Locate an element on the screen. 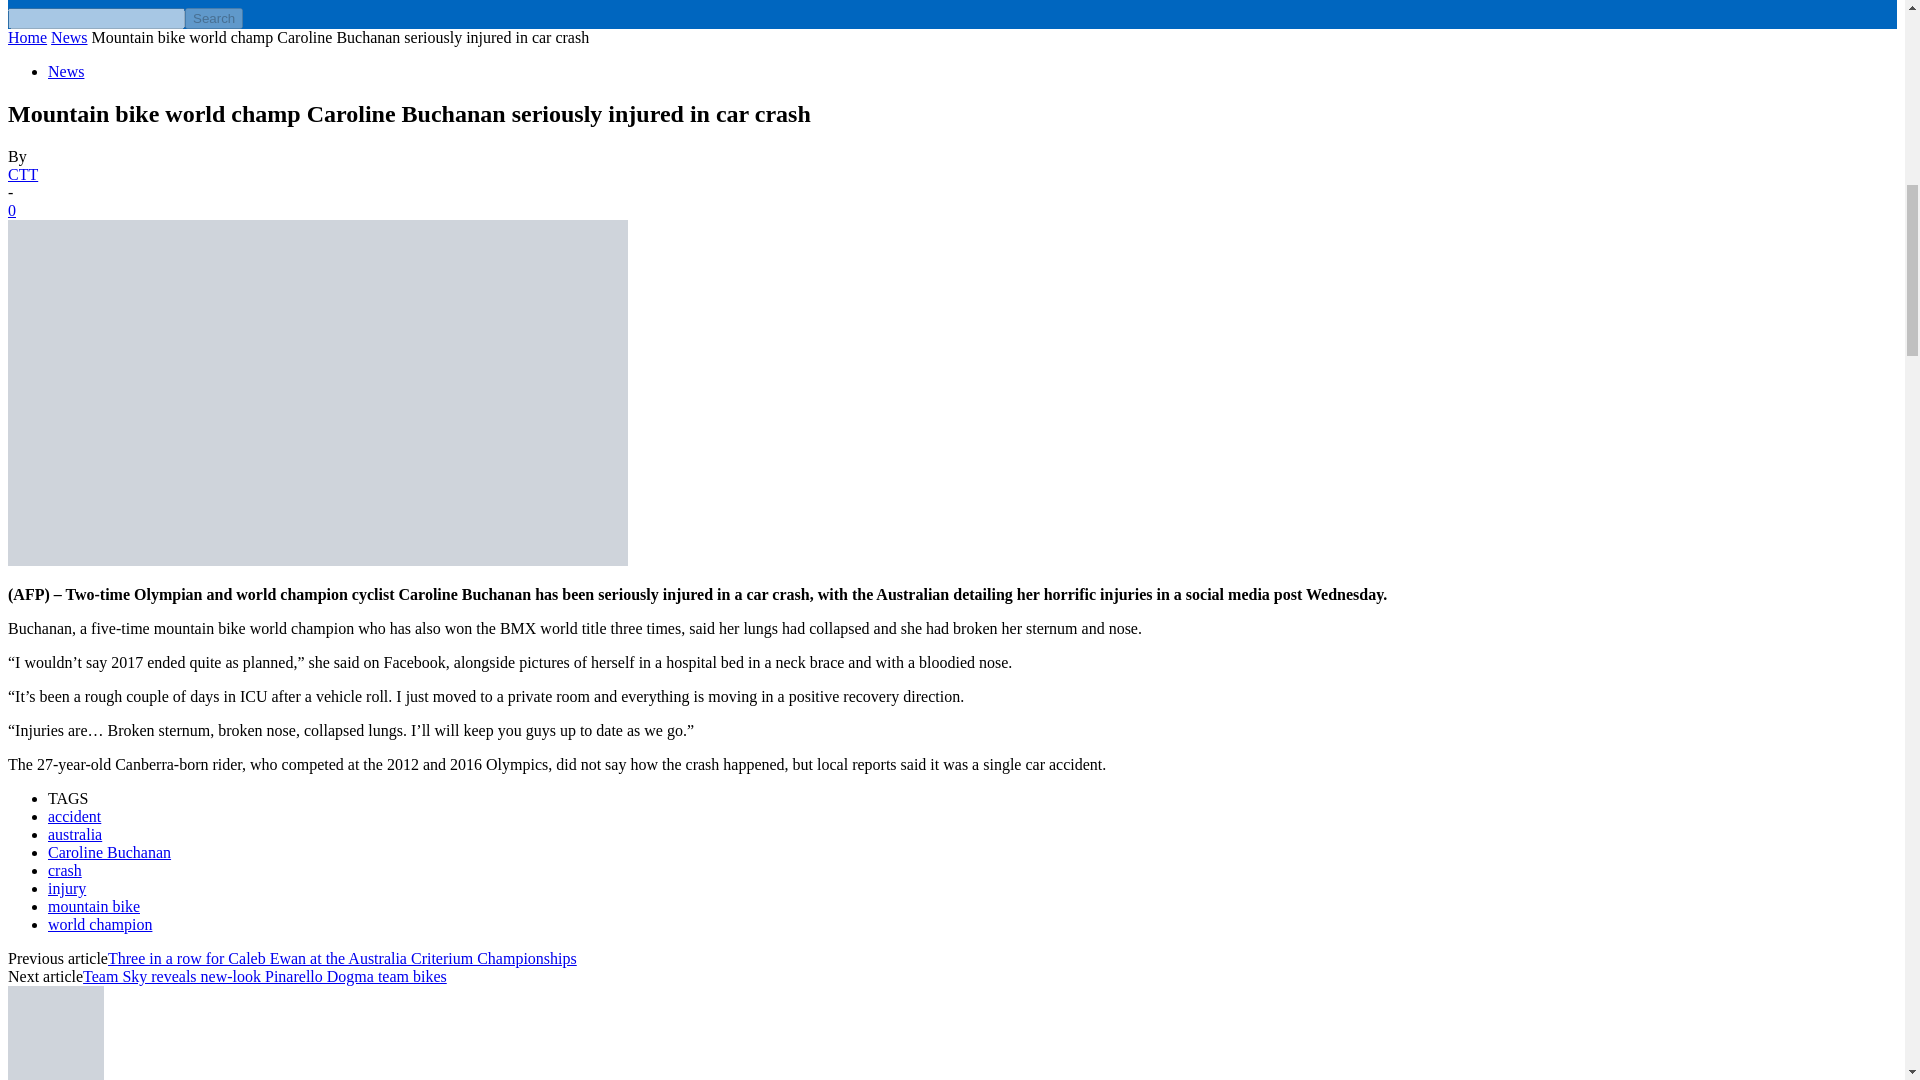  Caroline Buchanan is located at coordinates (109, 852).